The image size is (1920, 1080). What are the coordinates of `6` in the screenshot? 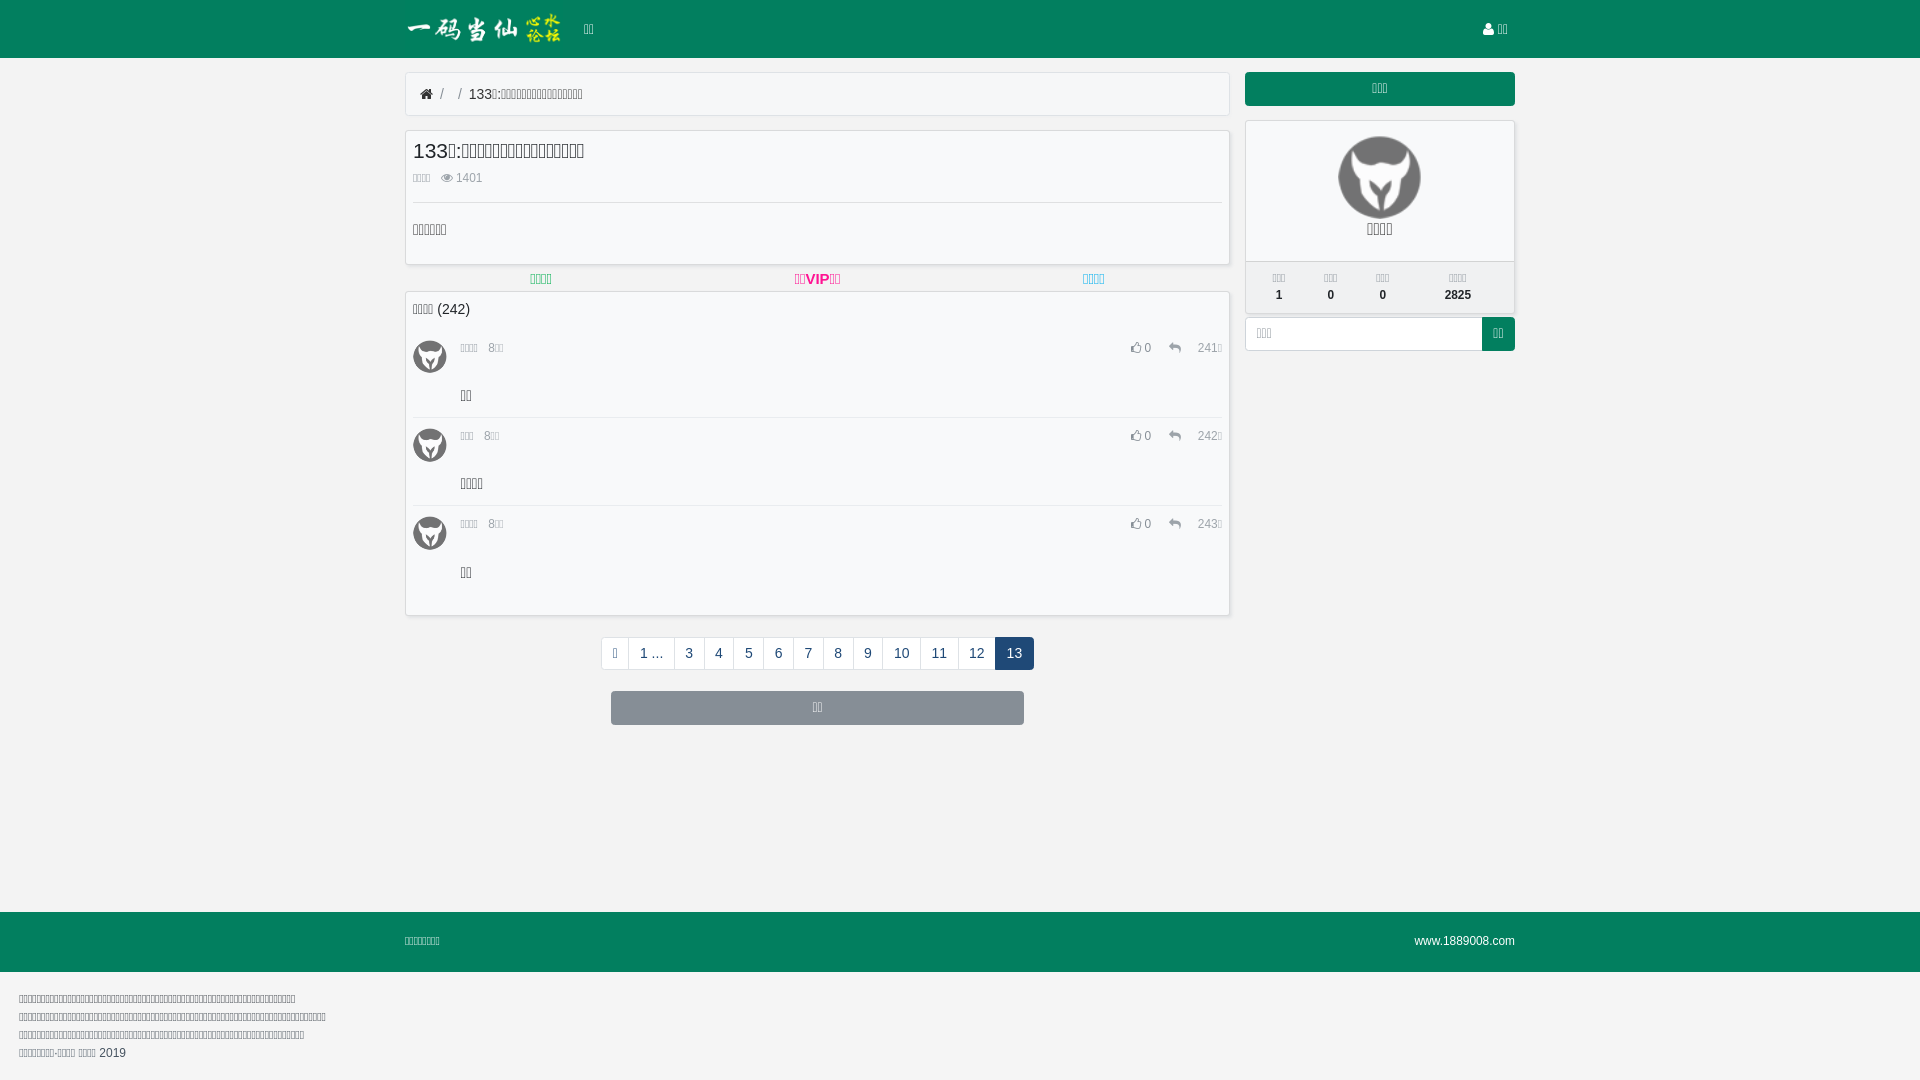 It's located at (778, 654).